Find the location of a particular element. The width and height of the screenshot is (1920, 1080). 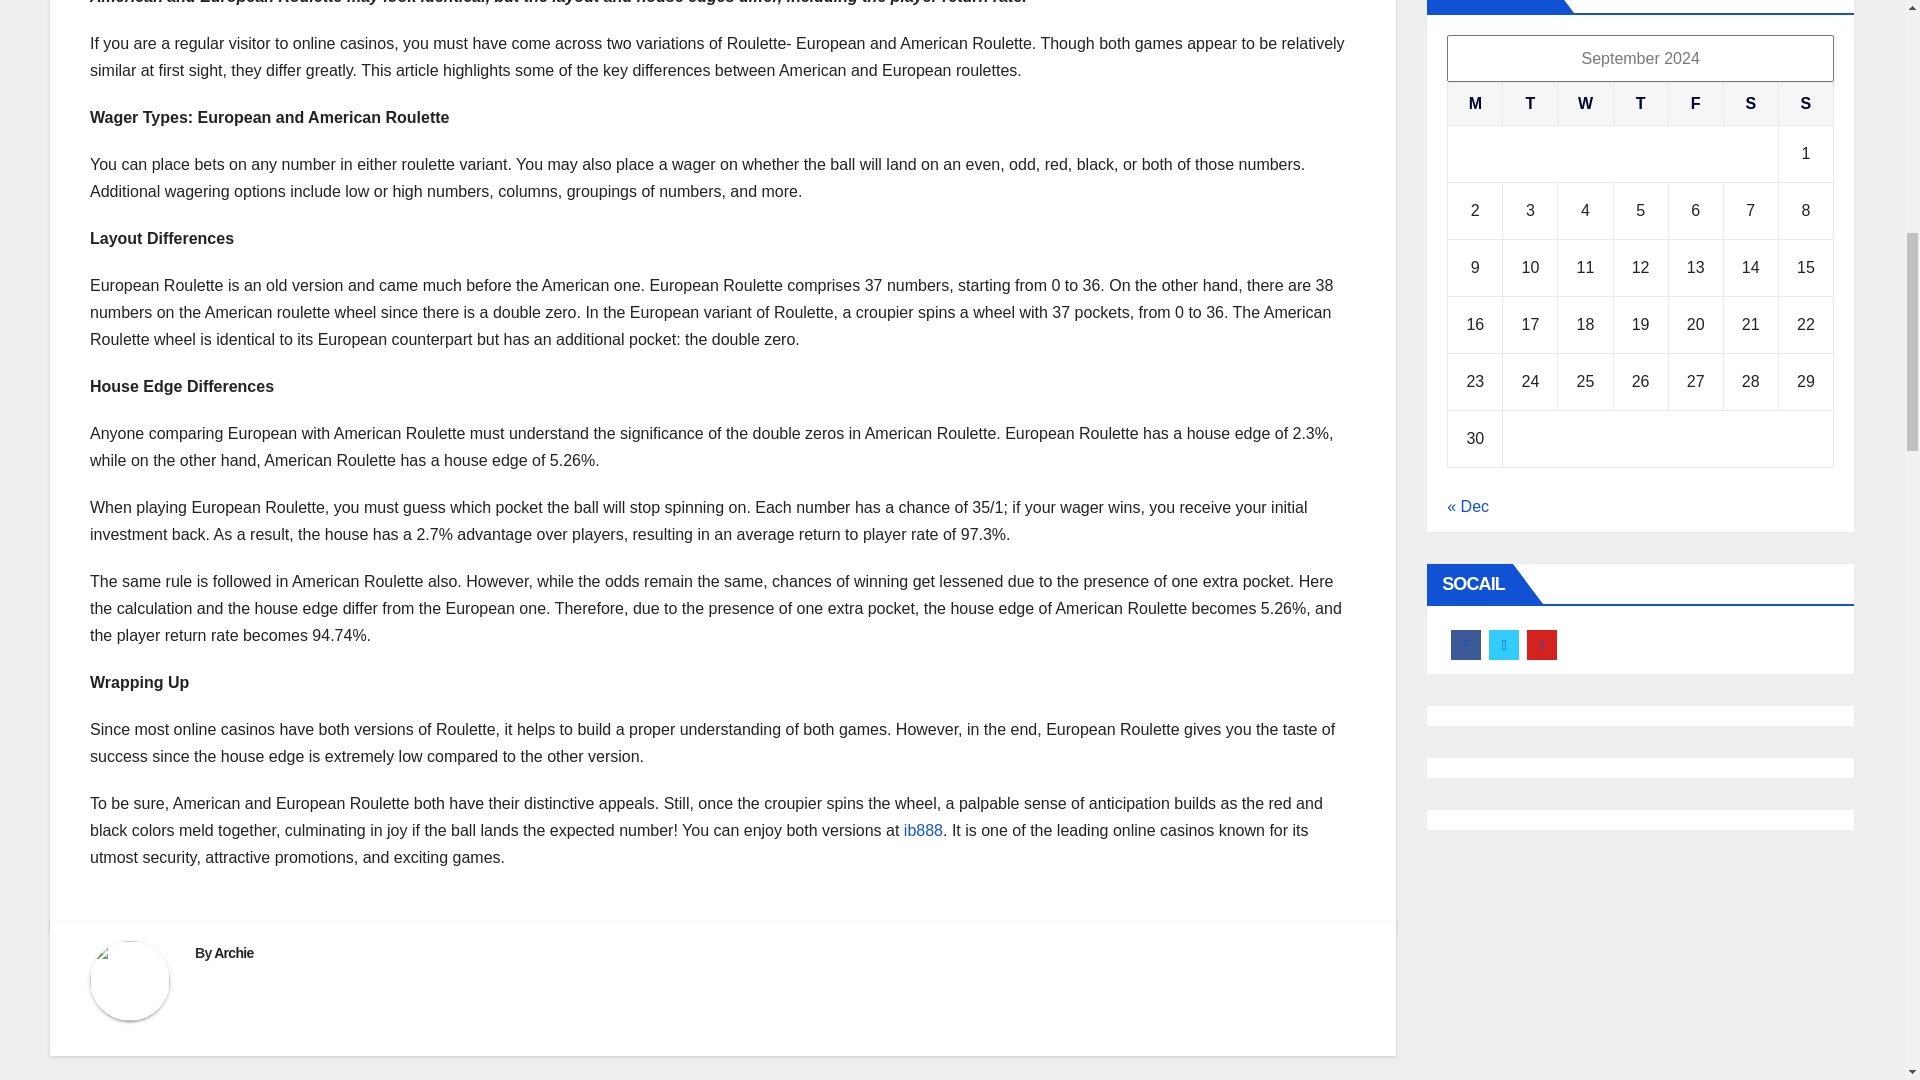

Wednesday is located at coordinates (1584, 104).